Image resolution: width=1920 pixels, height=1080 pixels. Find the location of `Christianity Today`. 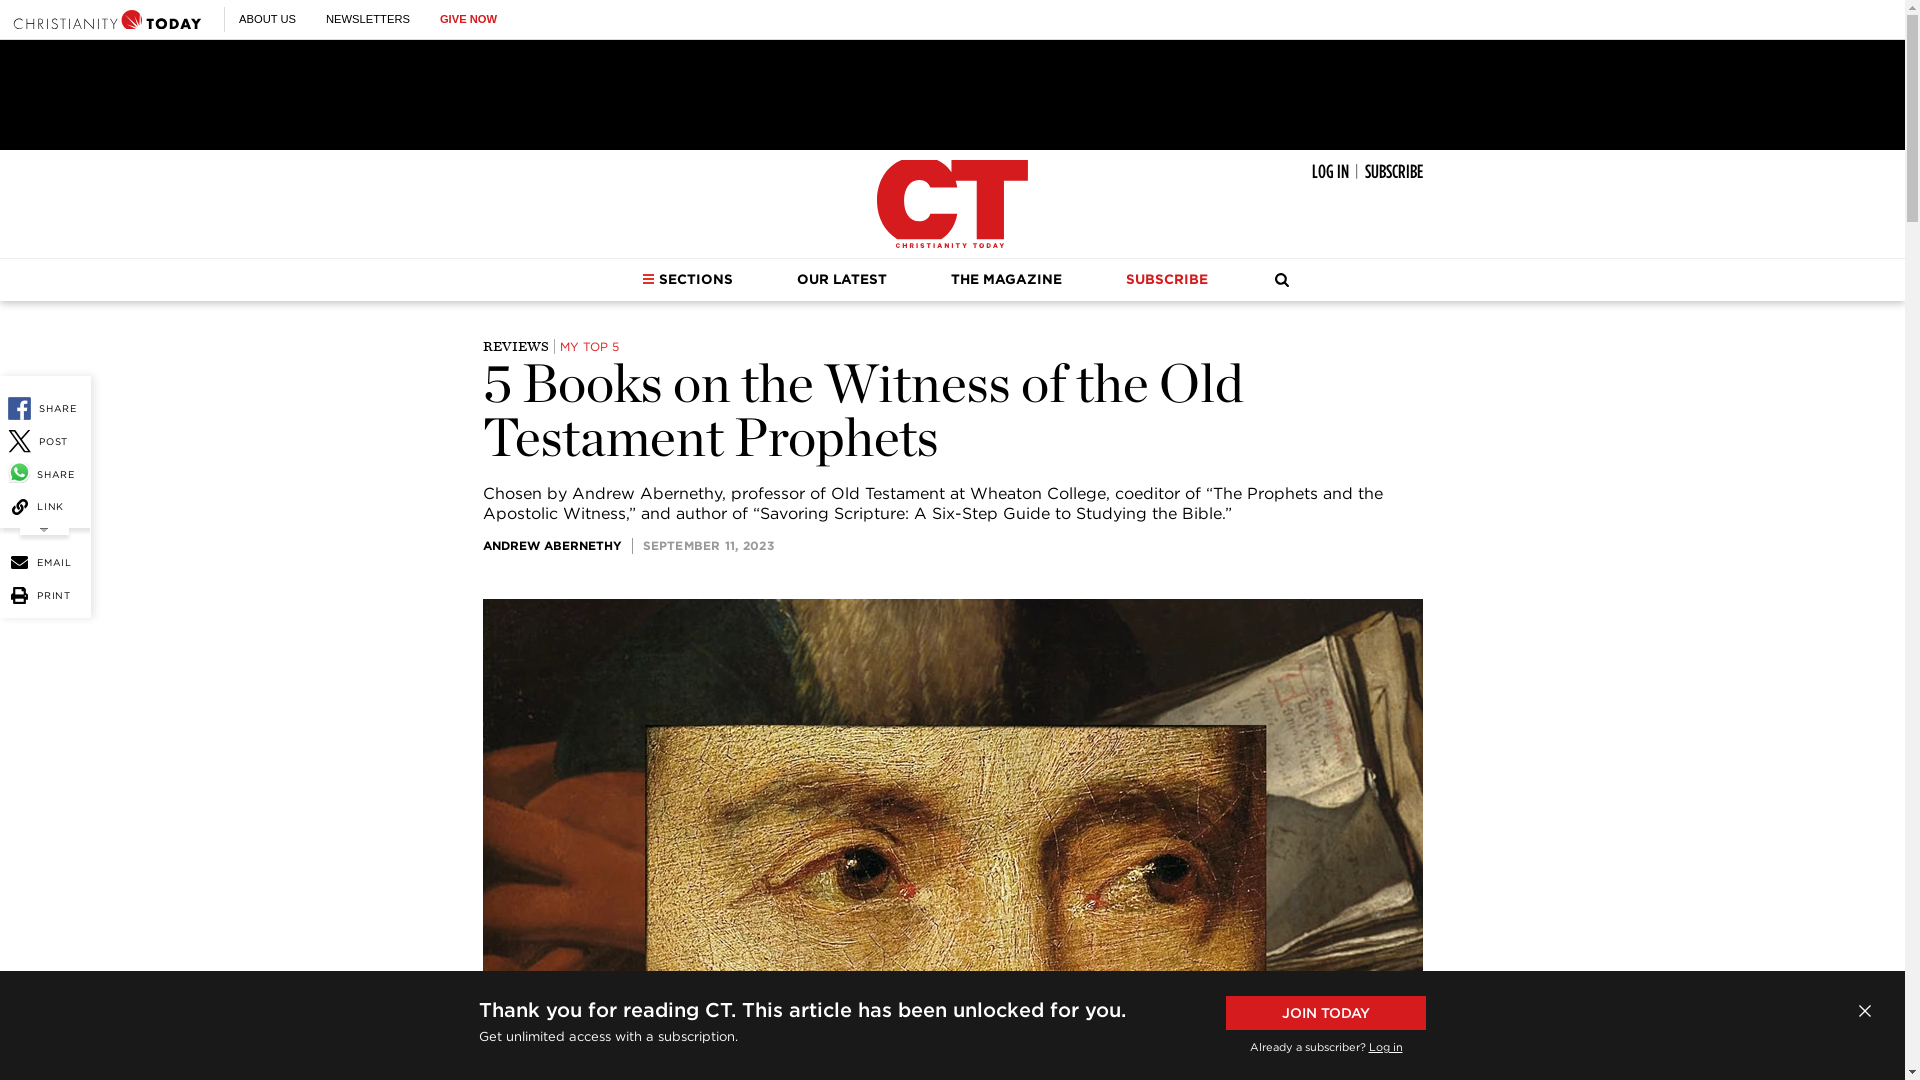

Christianity Today is located at coordinates (952, 204).